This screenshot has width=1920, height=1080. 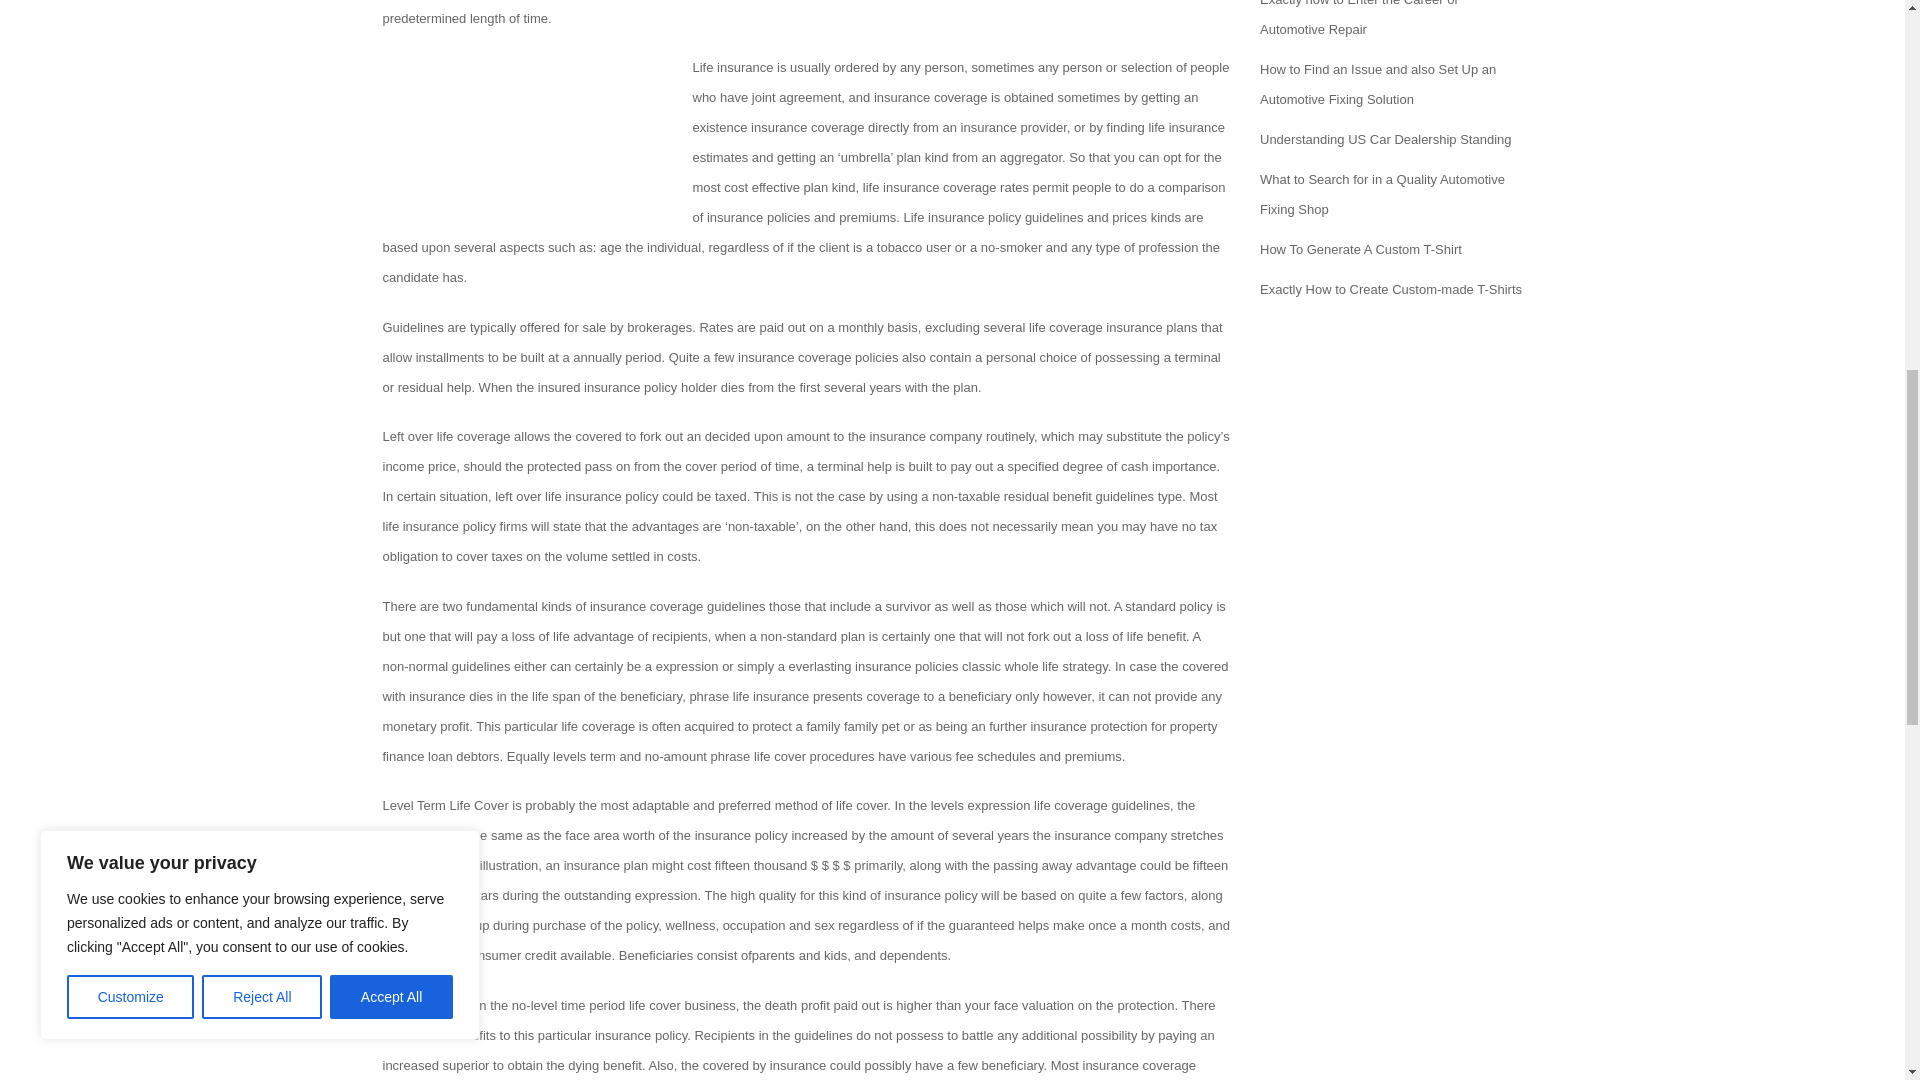 What do you see at coordinates (931, 894) in the screenshot?
I see `insurance policy` at bounding box center [931, 894].